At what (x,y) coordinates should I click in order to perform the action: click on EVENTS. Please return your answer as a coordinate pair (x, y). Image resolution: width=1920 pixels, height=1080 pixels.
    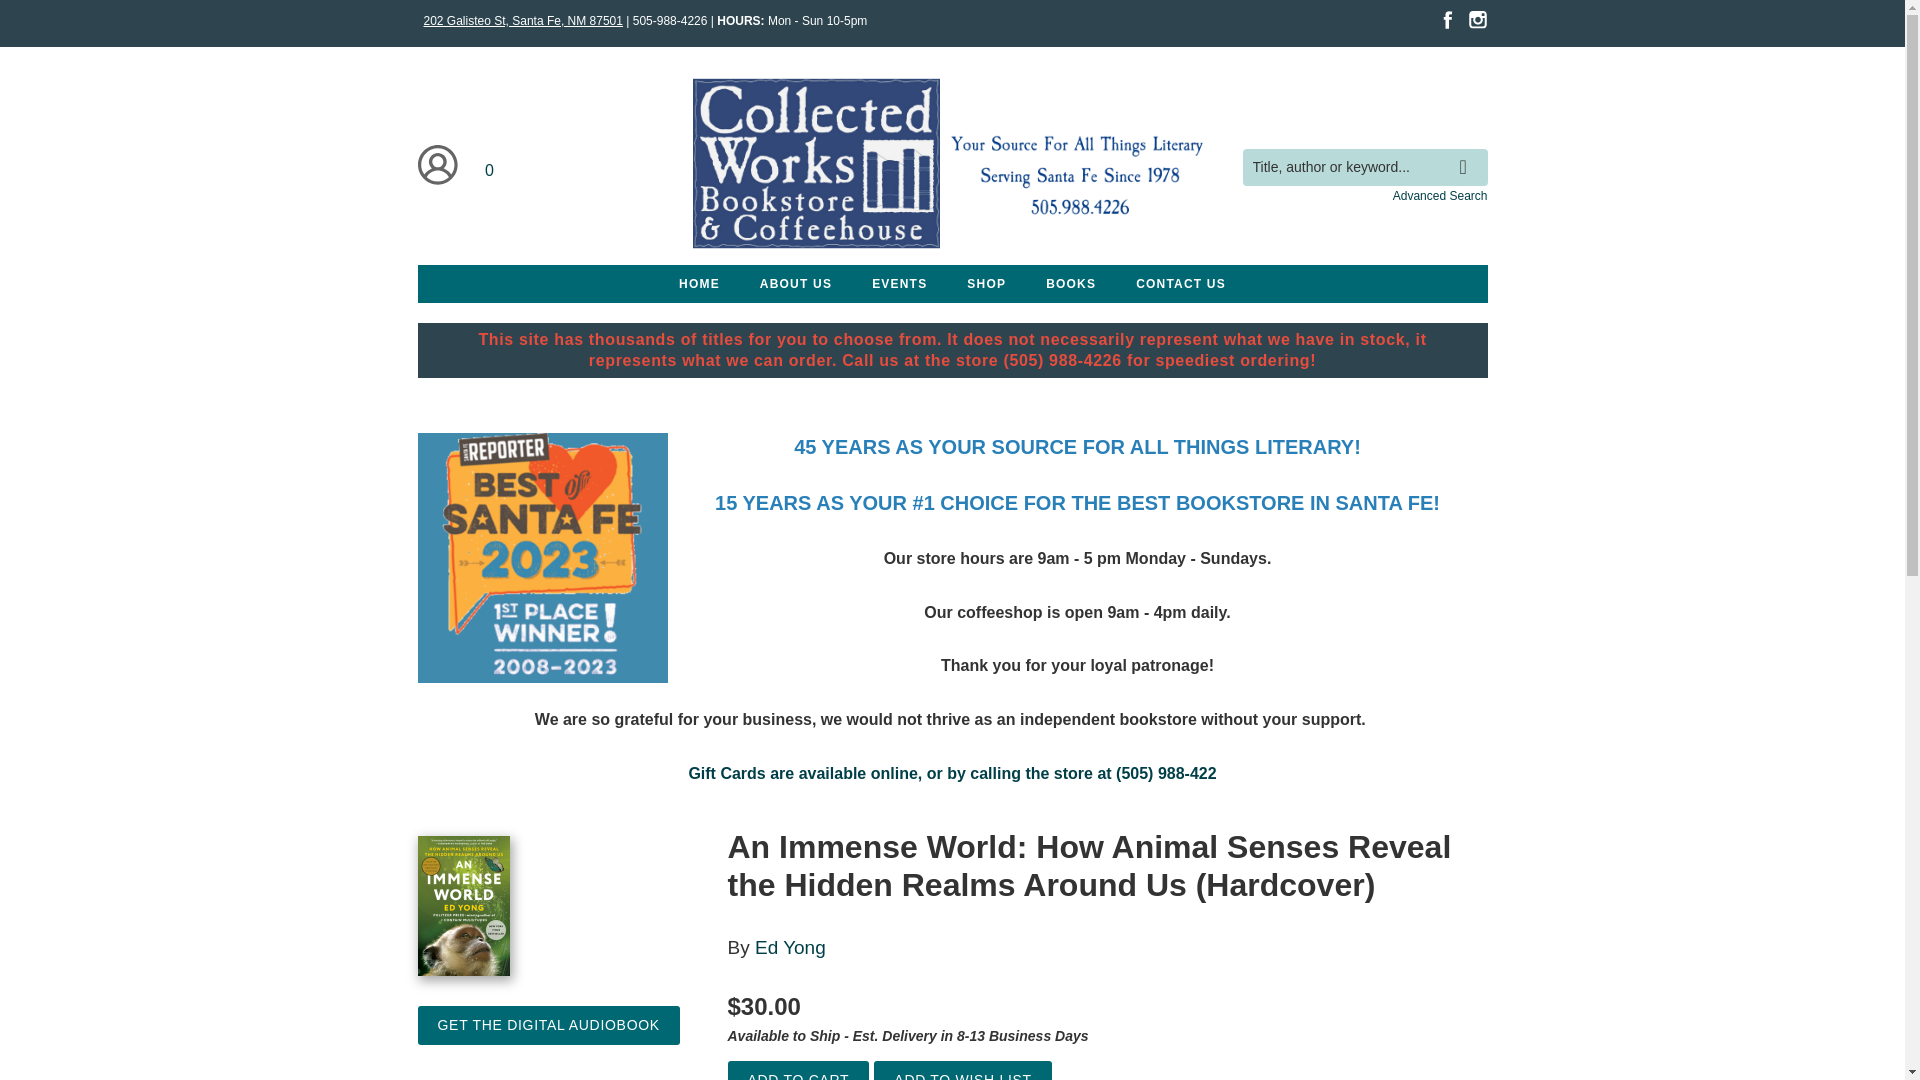
    Looking at the image, I should click on (899, 284).